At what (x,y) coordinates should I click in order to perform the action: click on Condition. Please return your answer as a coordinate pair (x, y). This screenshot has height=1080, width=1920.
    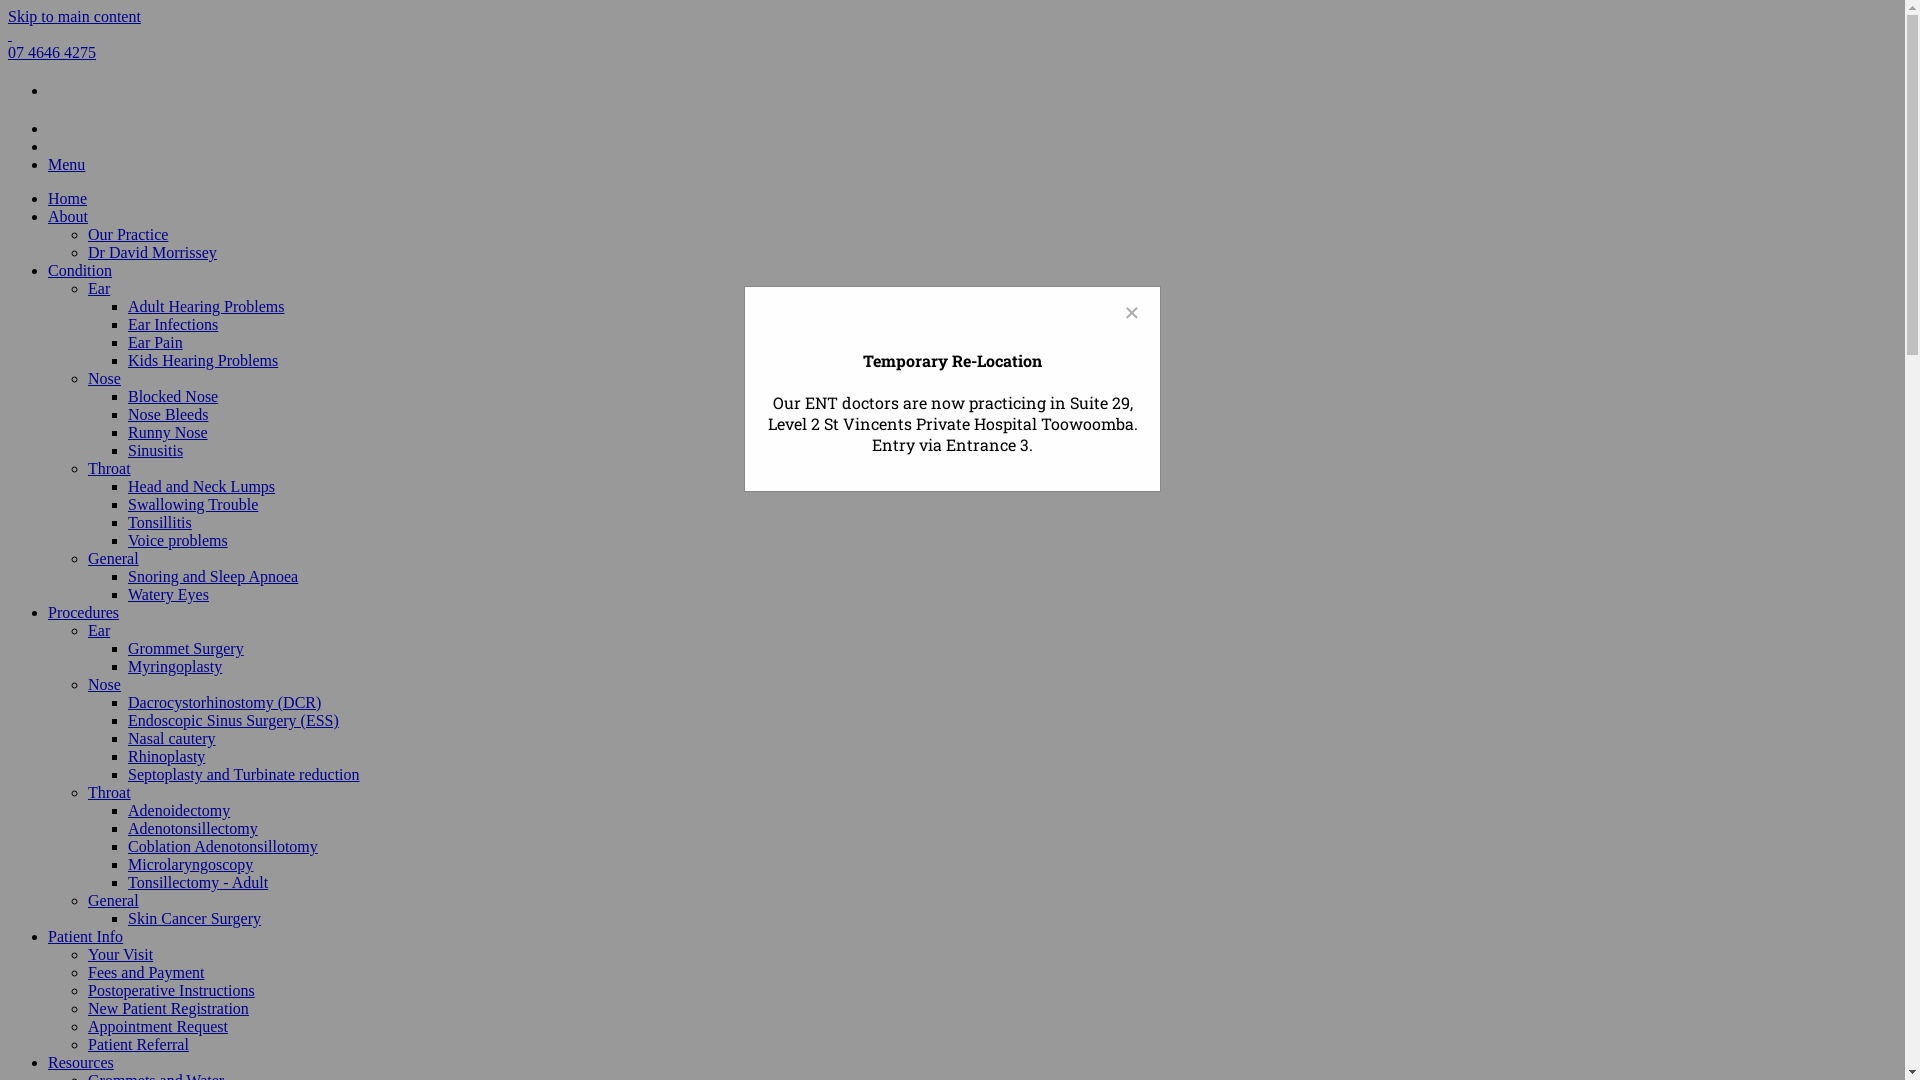
    Looking at the image, I should click on (80, 270).